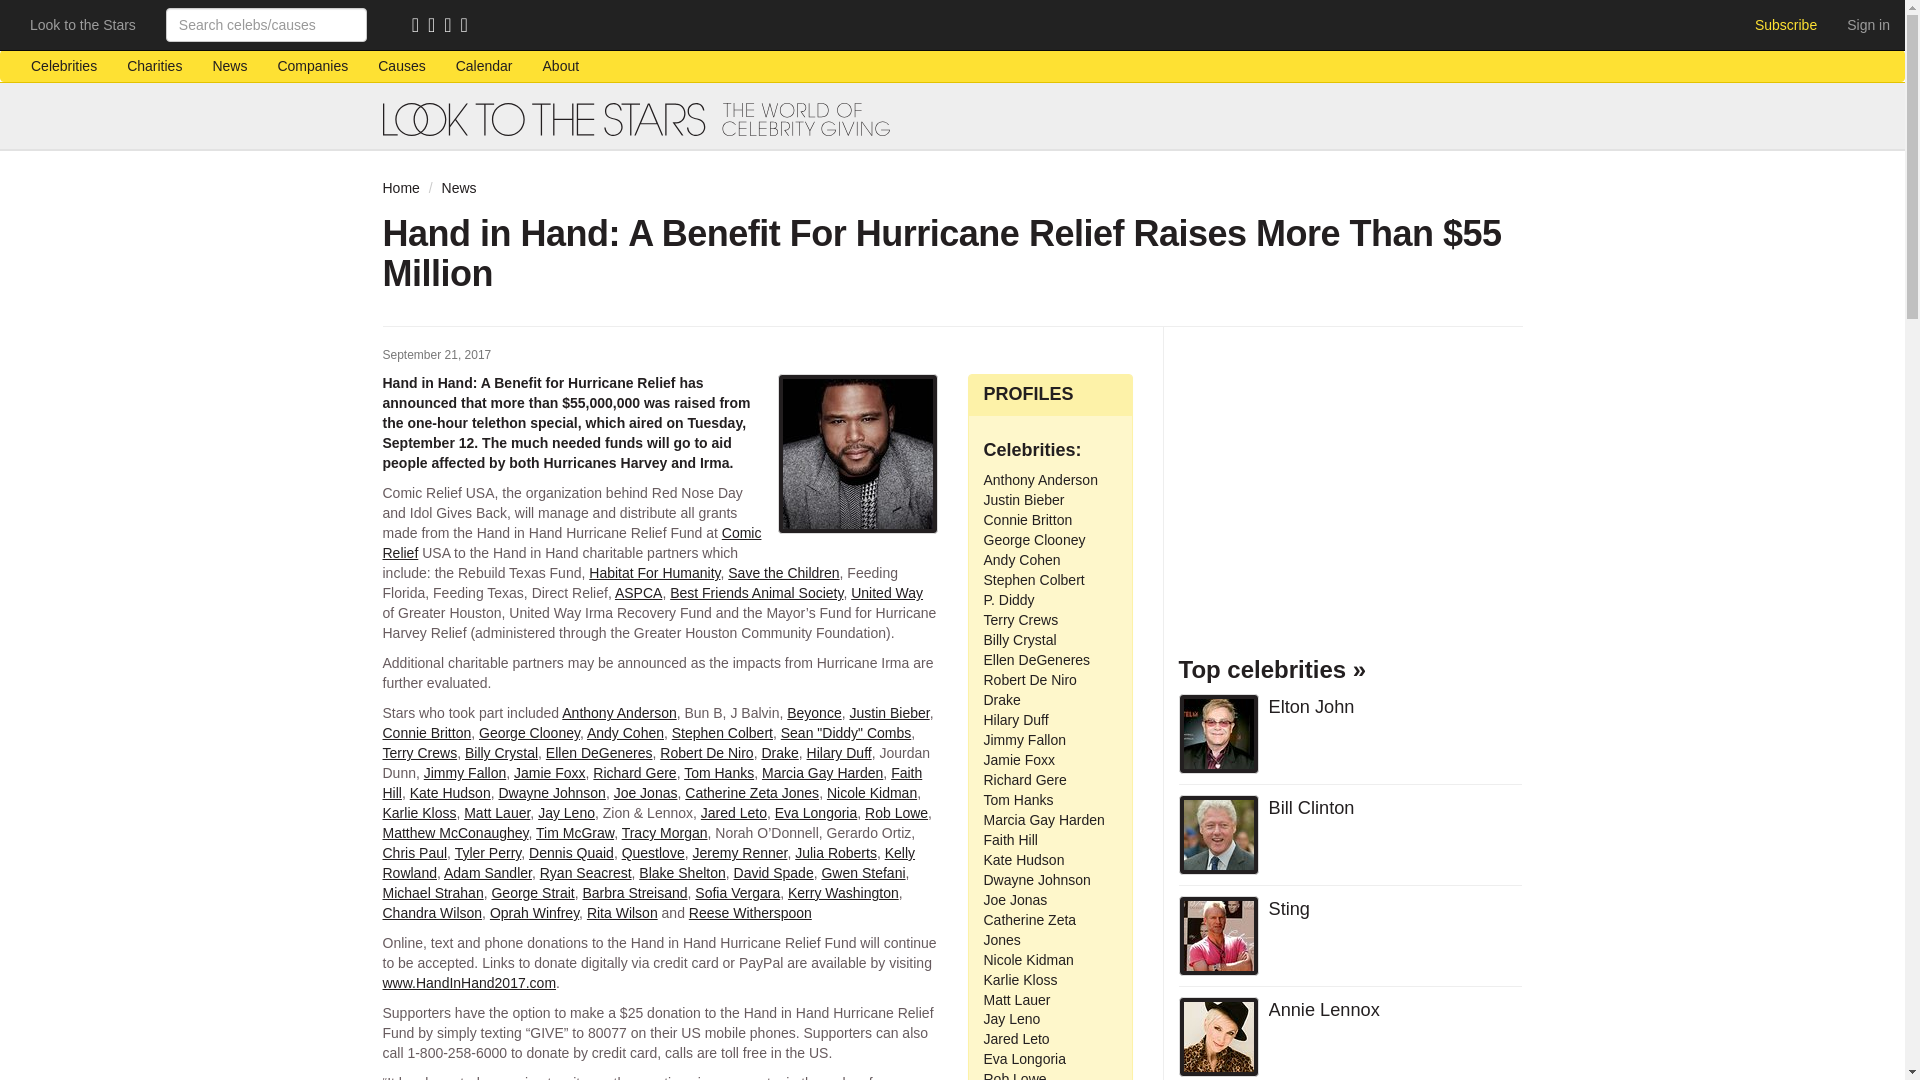  Describe the element at coordinates (63, 66) in the screenshot. I see `4645 celebrities supporting charities` at that location.